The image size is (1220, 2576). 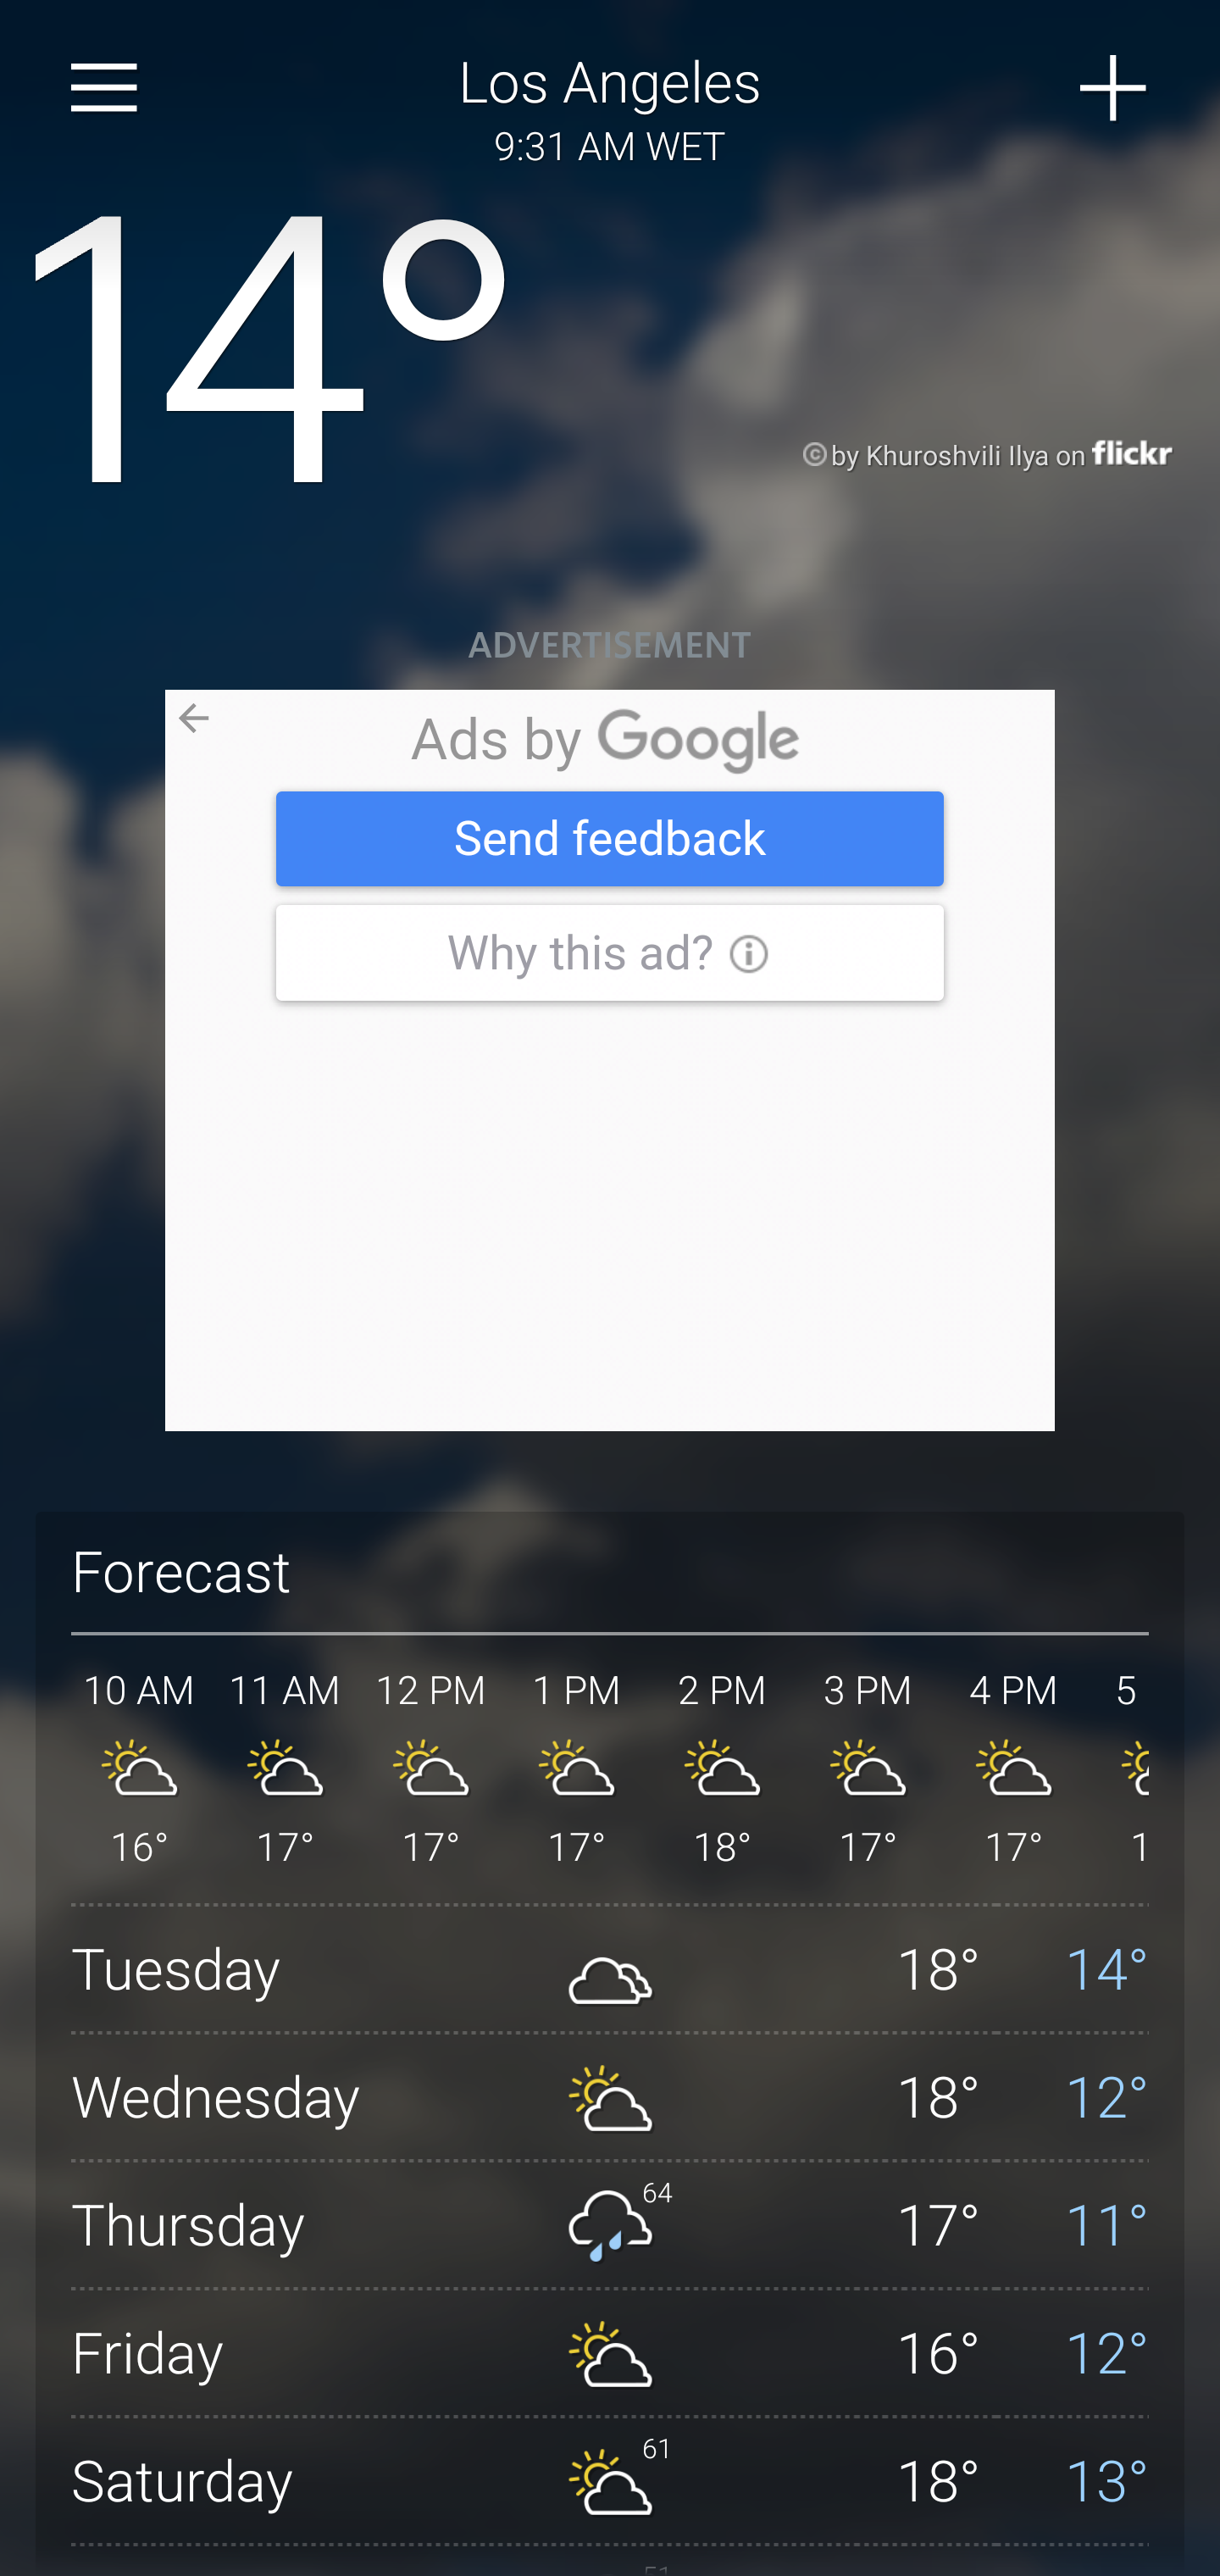 What do you see at coordinates (610, 1061) in the screenshot?
I see `Advertisement` at bounding box center [610, 1061].